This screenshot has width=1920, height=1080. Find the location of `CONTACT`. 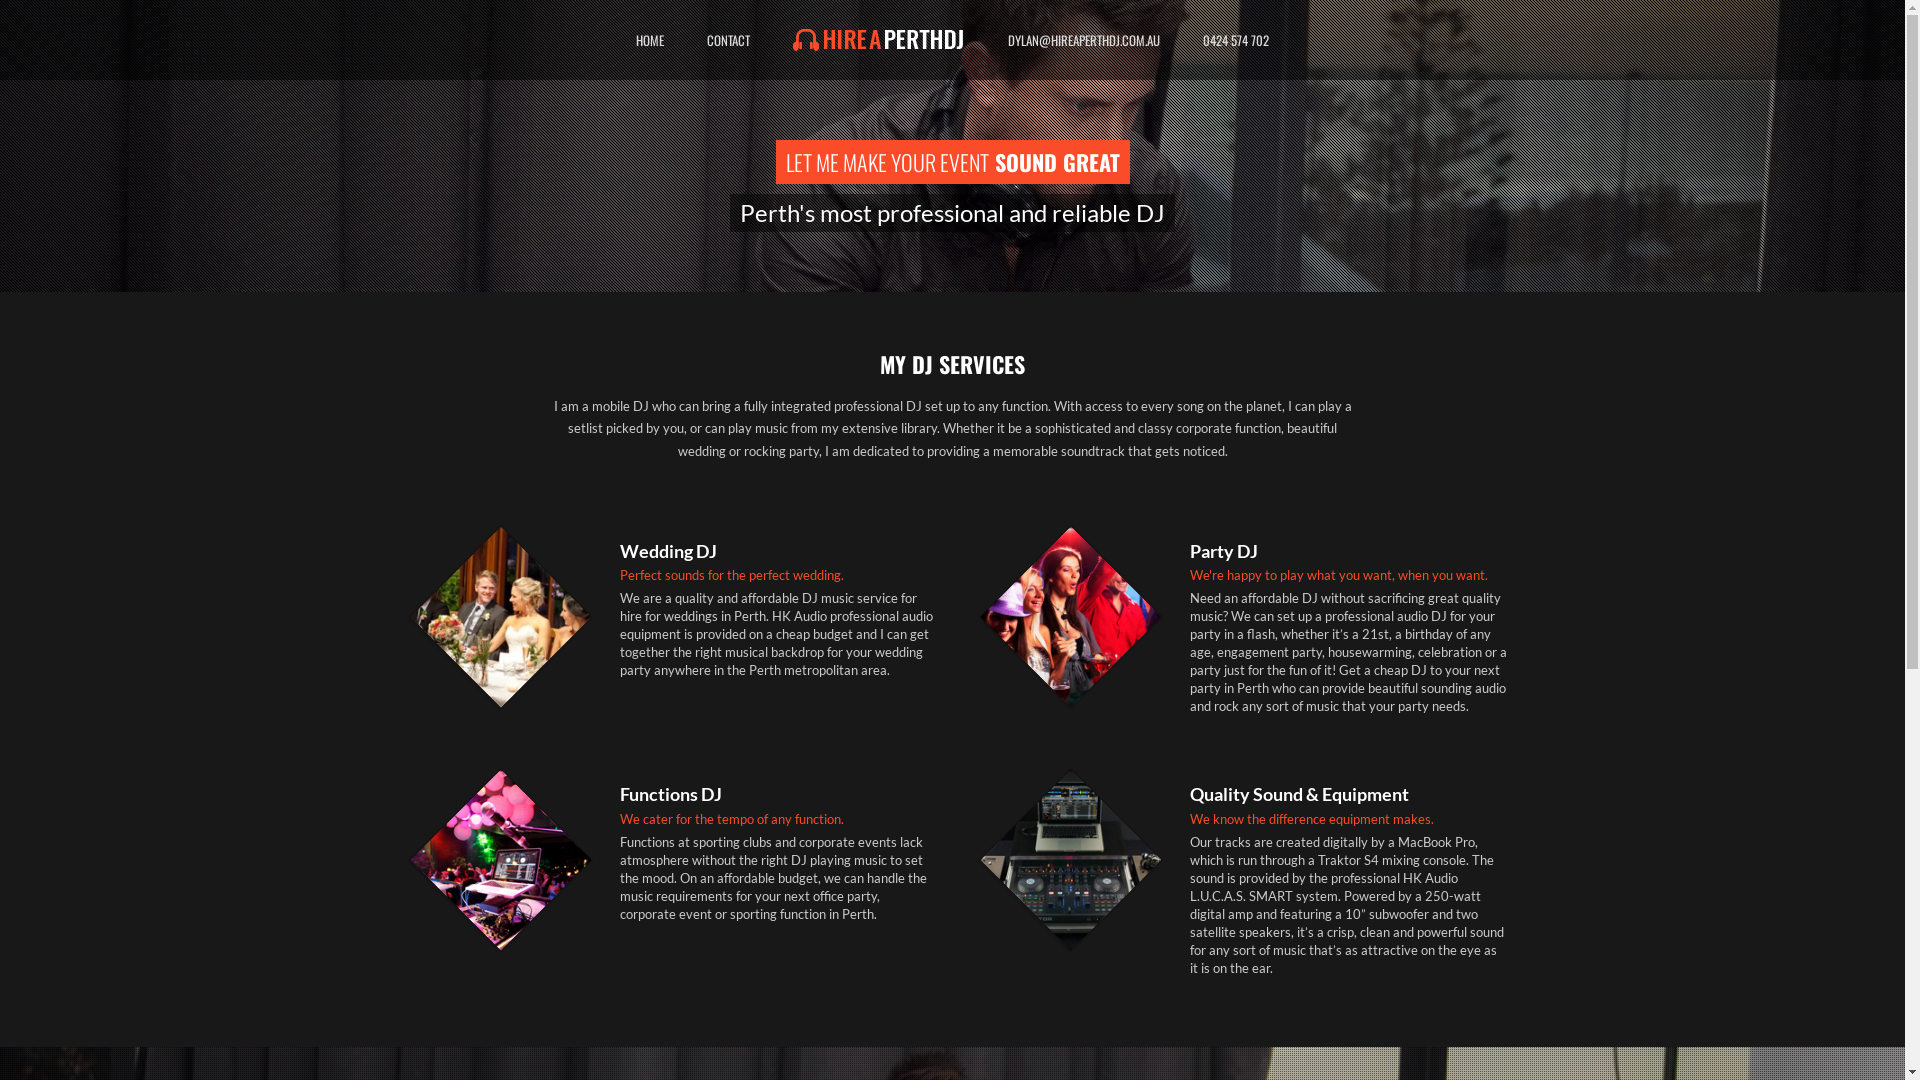

CONTACT is located at coordinates (728, 40).